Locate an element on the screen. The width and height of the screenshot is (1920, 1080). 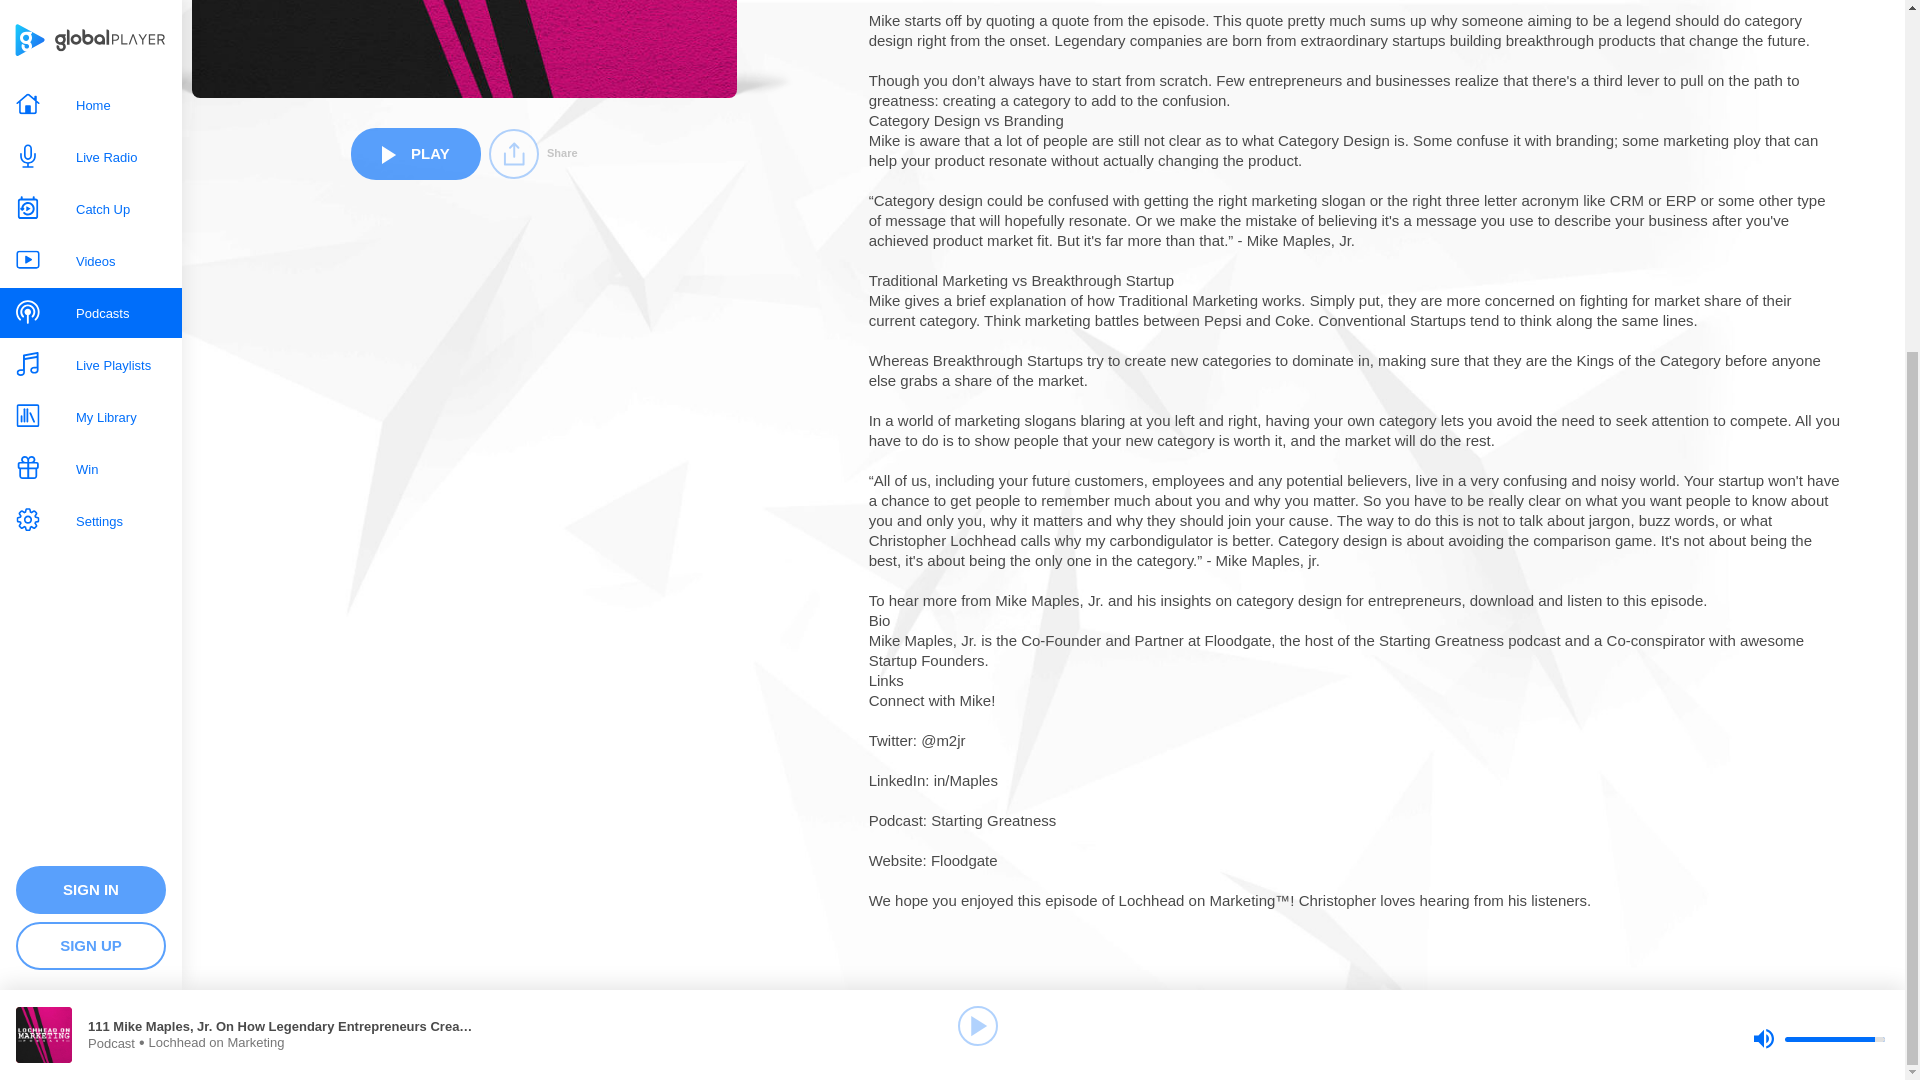
Mute is located at coordinates (1763, 528).